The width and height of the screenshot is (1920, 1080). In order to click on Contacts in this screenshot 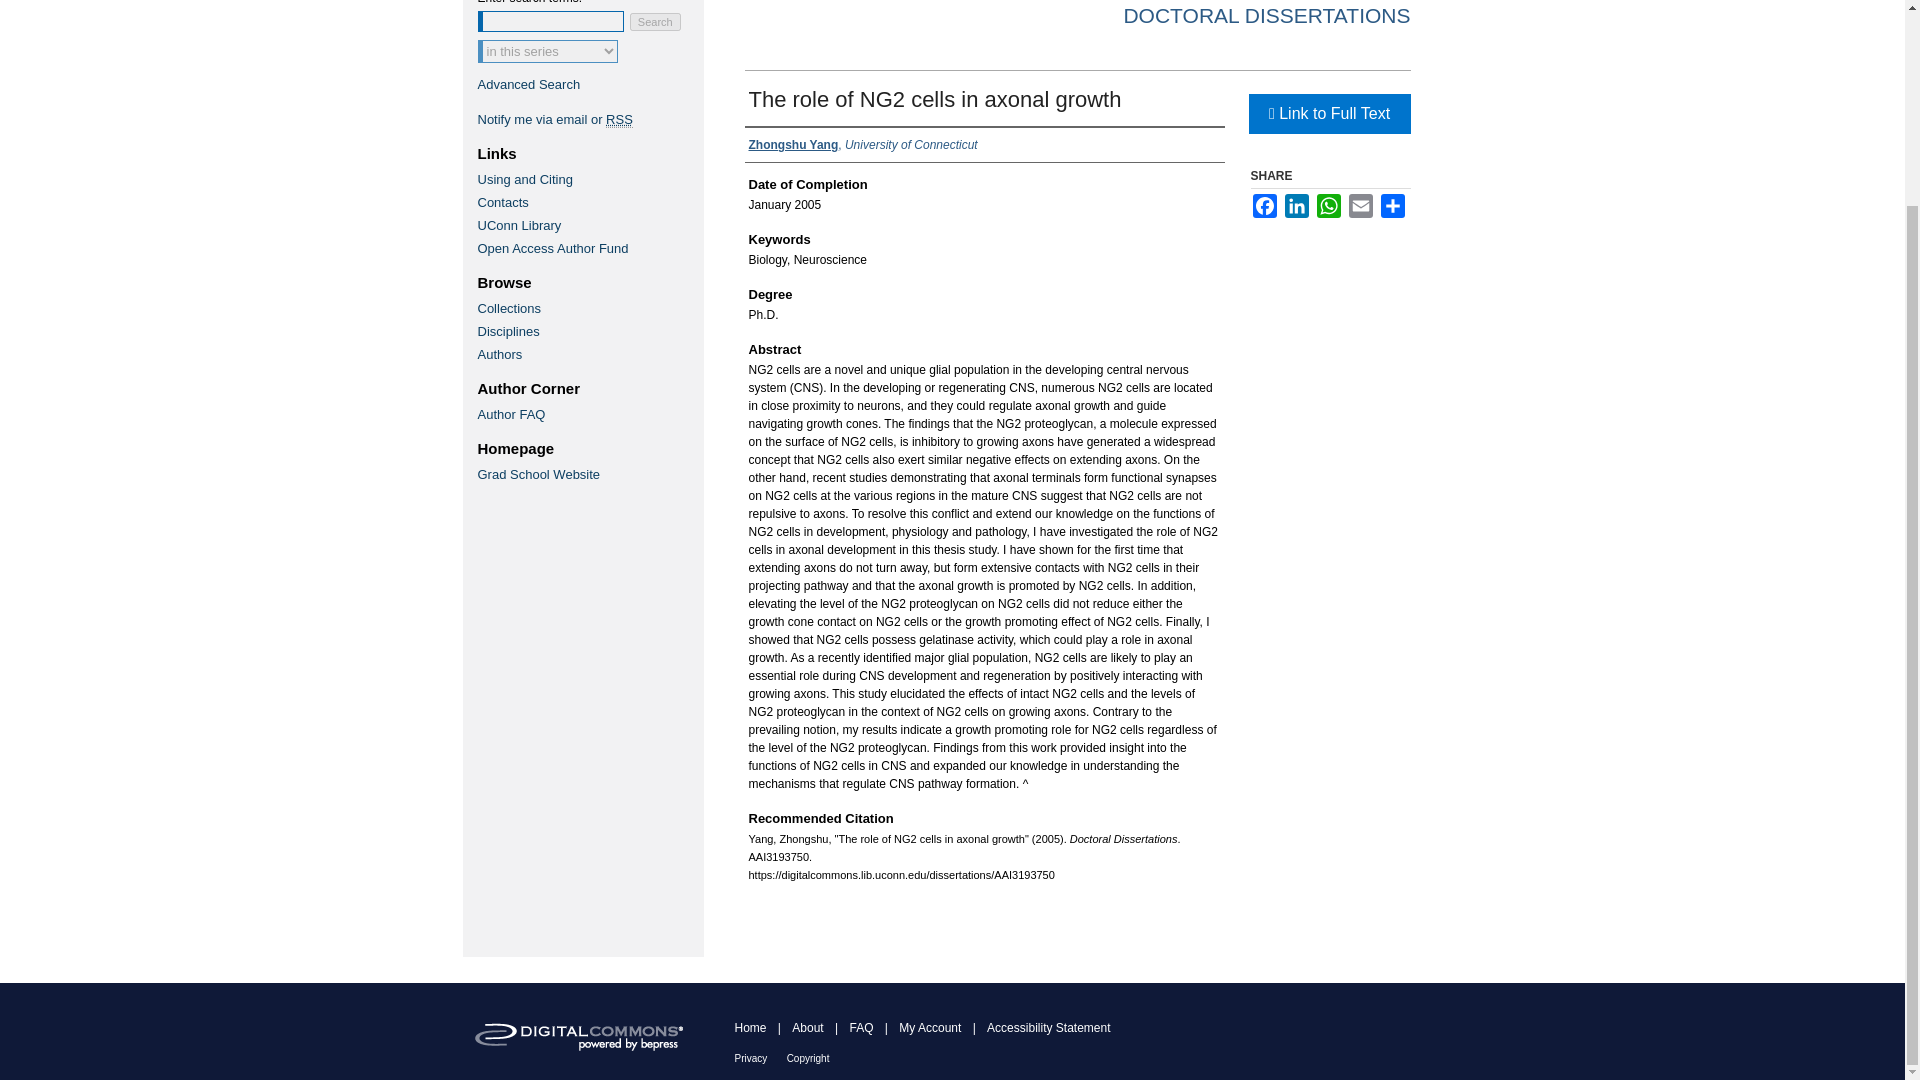, I will do `click(590, 202)`.